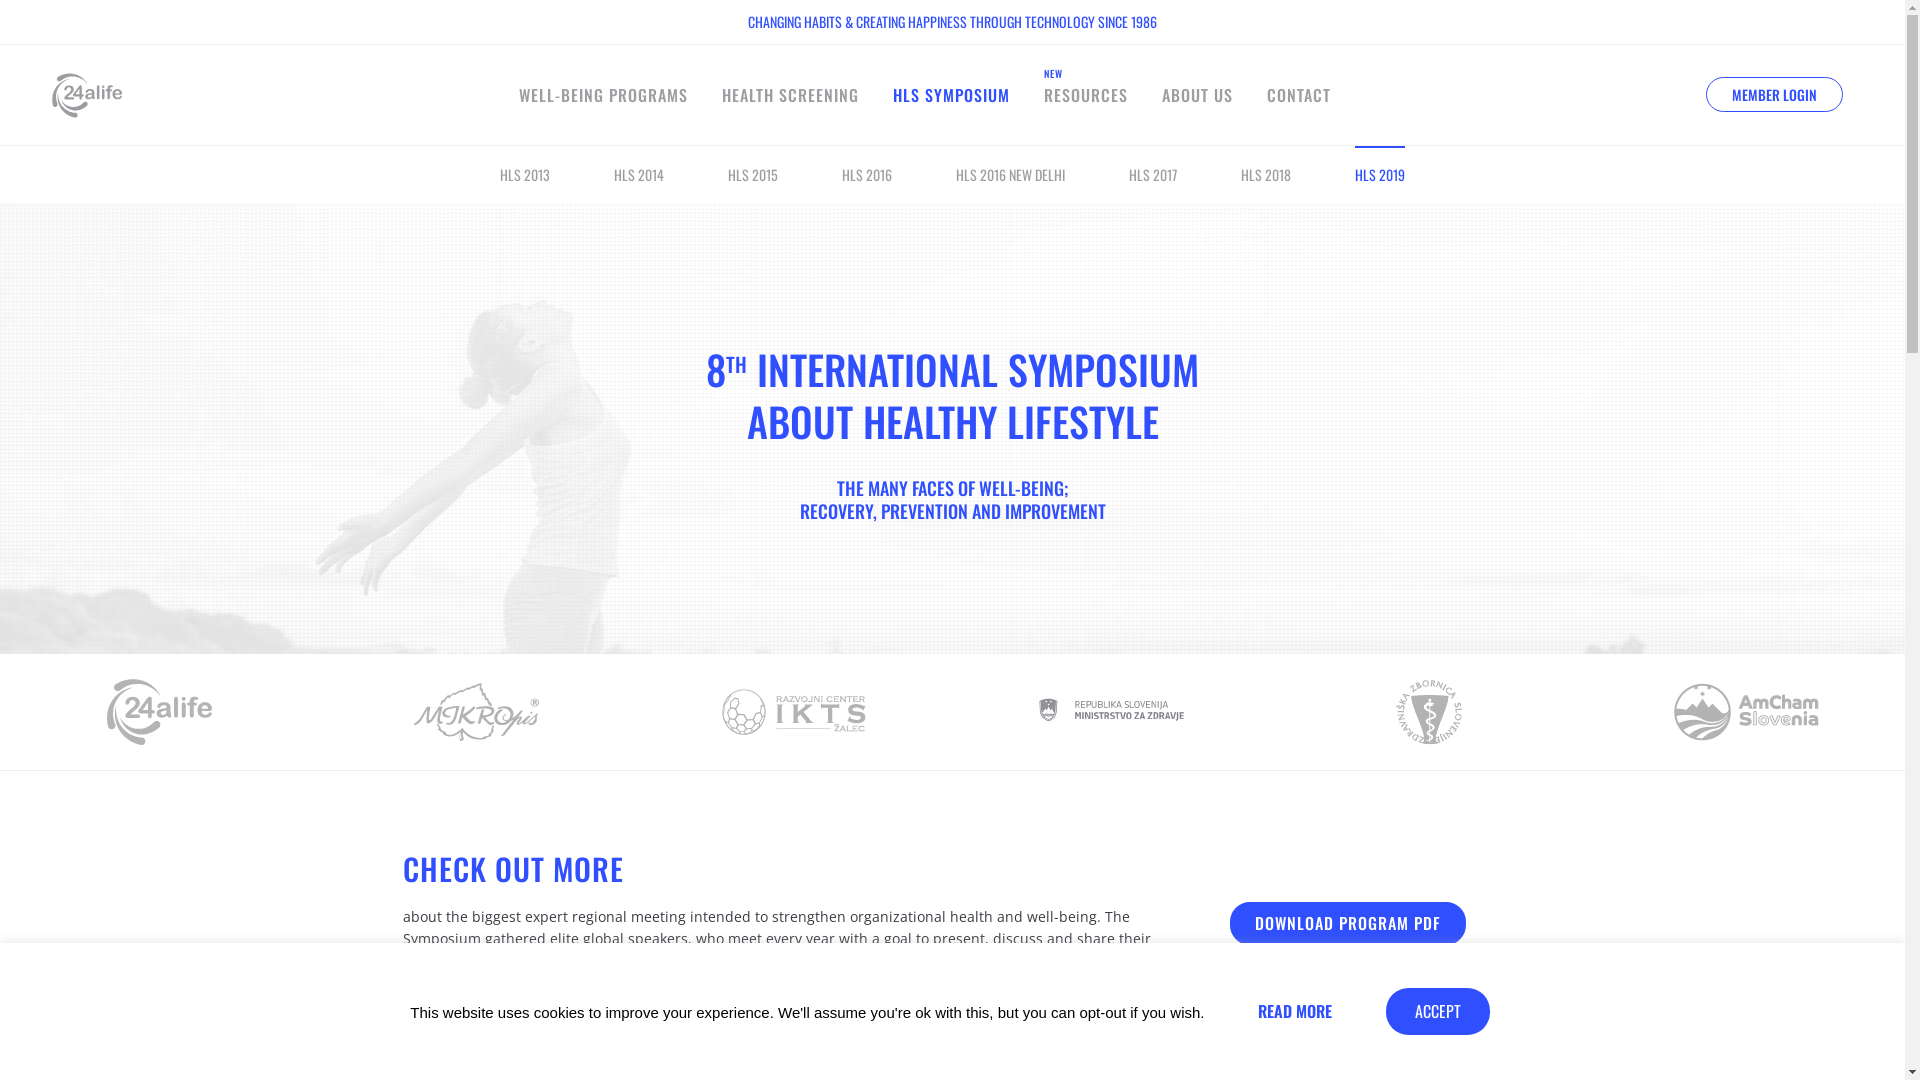 Image resolution: width=1920 pixels, height=1080 pixels. Describe the element at coordinates (1380, 174) in the screenshot. I see `HLS 2019` at that location.